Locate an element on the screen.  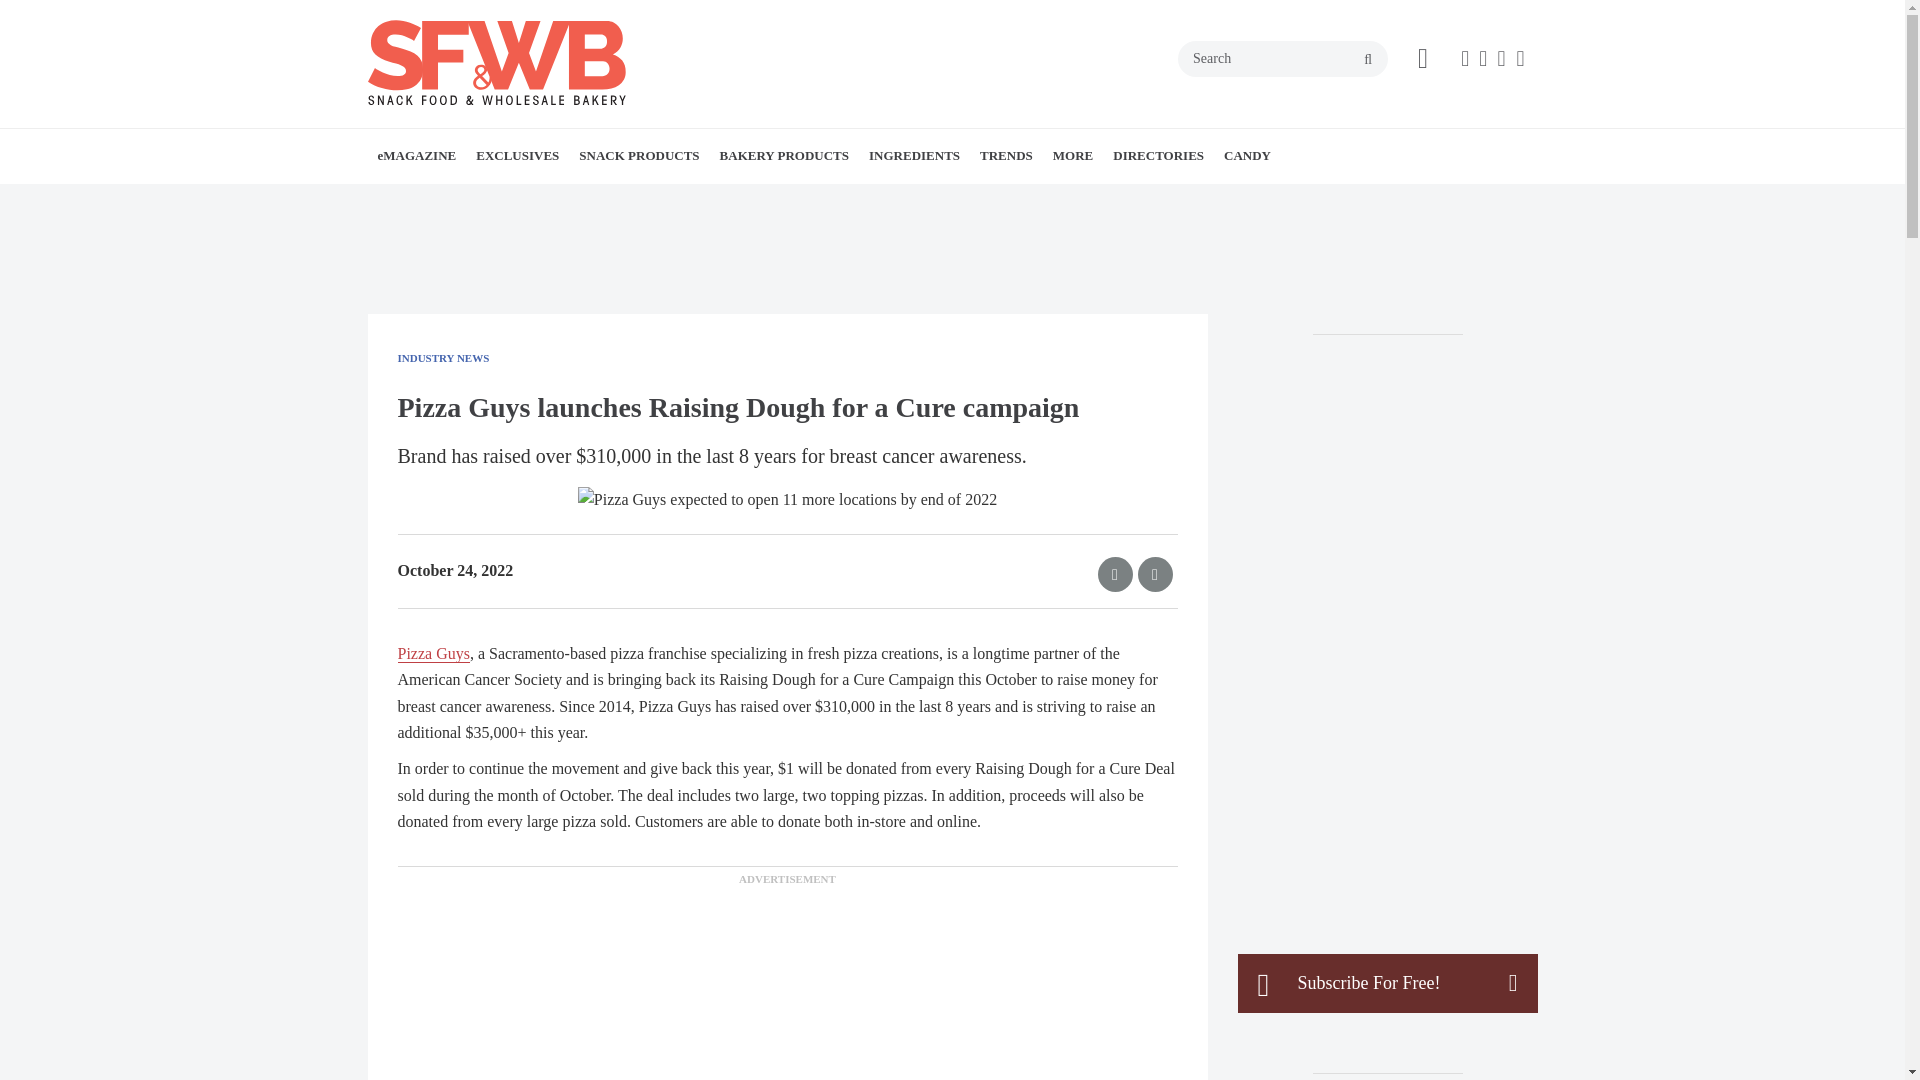
PRETZELS is located at coordinates (735, 200).